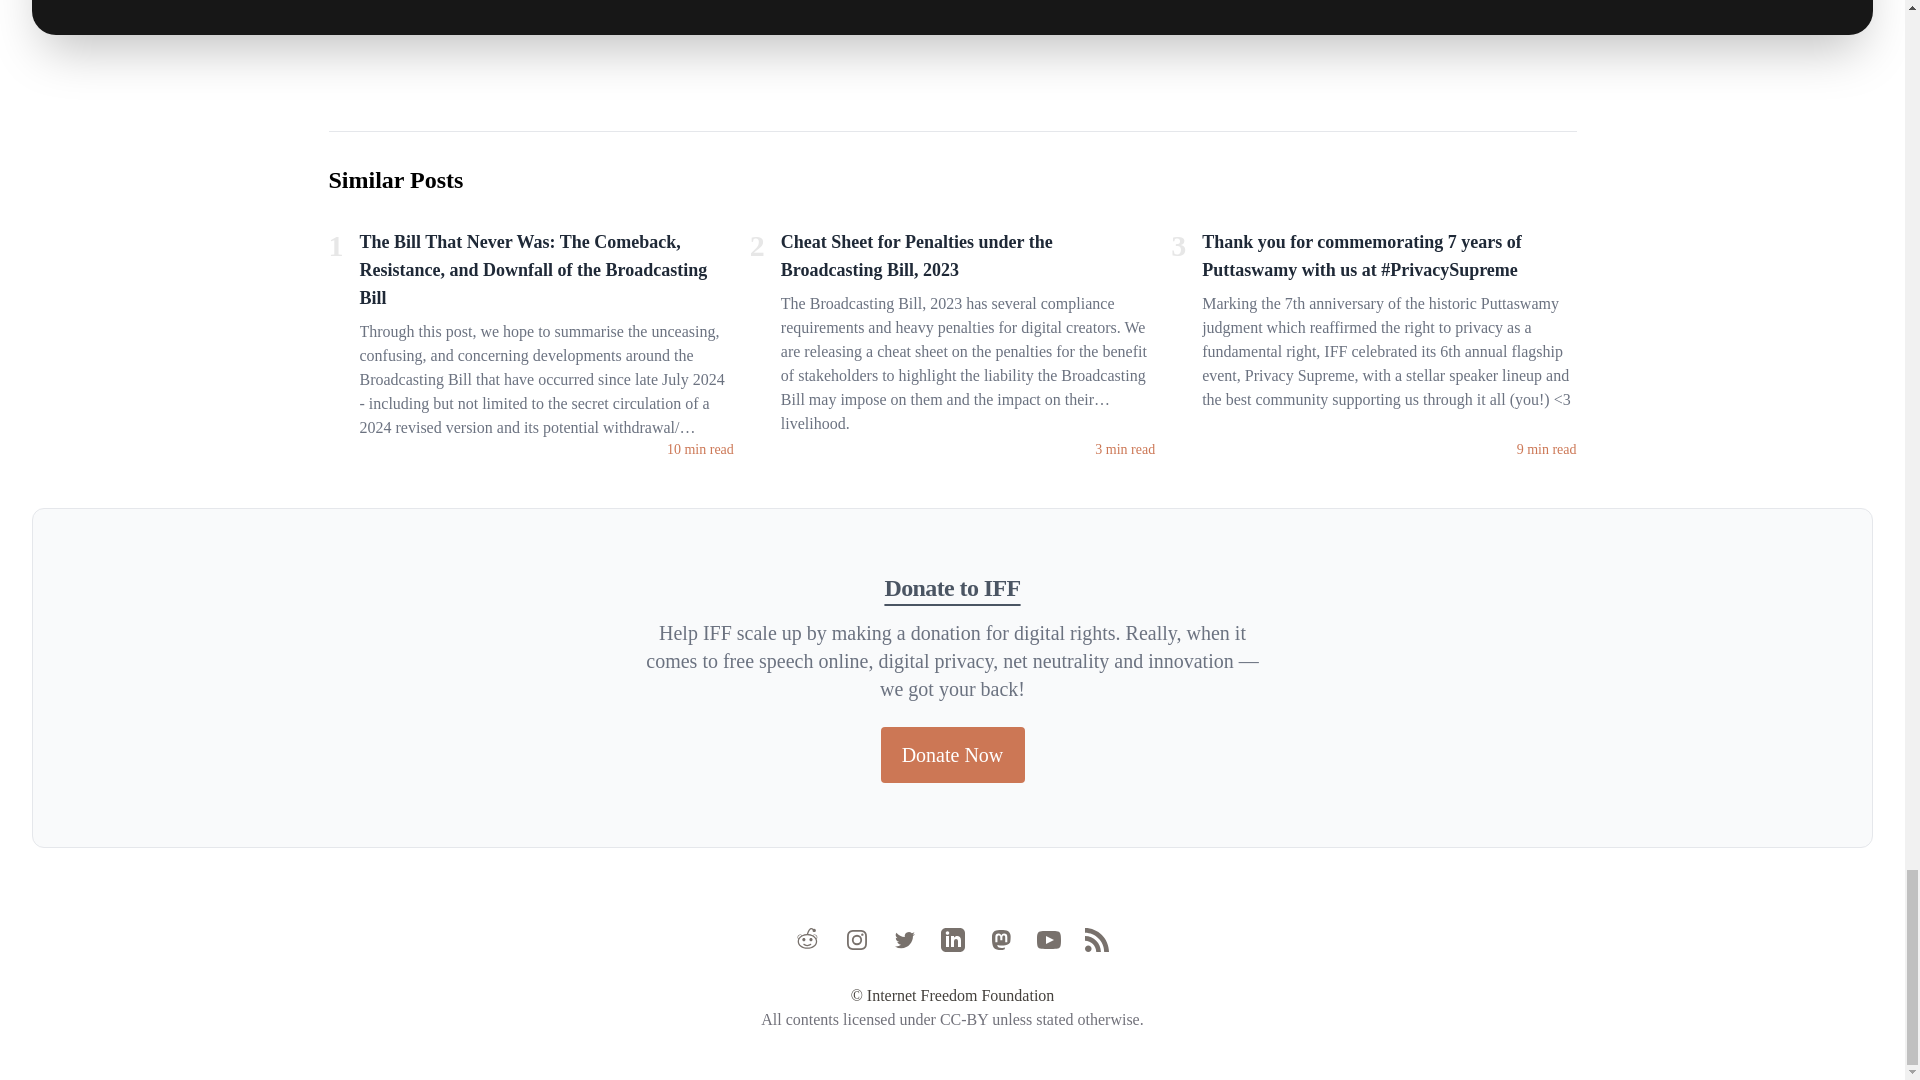 This screenshot has height=1080, width=1920. What do you see at coordinates (1048, 939) in the screenshot?
I see `Youtube` at bounding box center [1048, 939].